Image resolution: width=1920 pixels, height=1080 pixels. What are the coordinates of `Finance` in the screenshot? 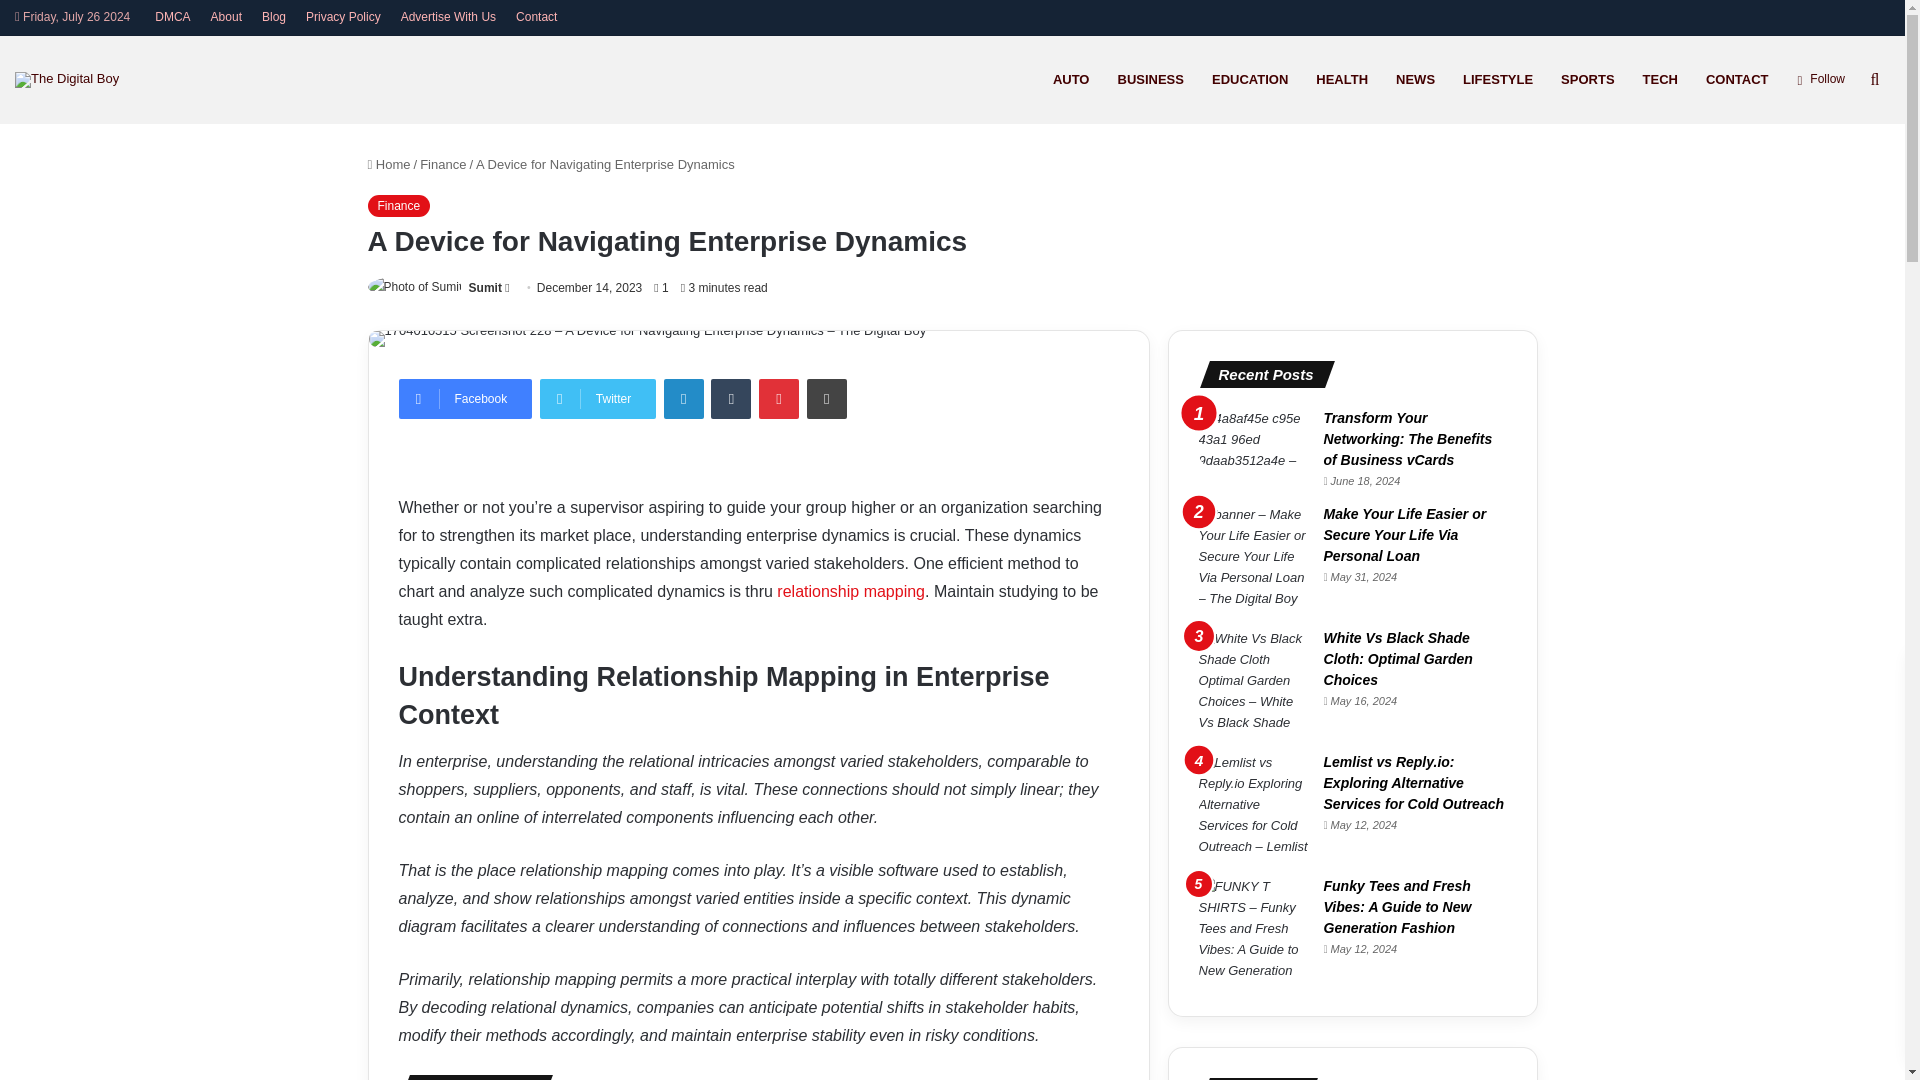 It's located at (399, 206).